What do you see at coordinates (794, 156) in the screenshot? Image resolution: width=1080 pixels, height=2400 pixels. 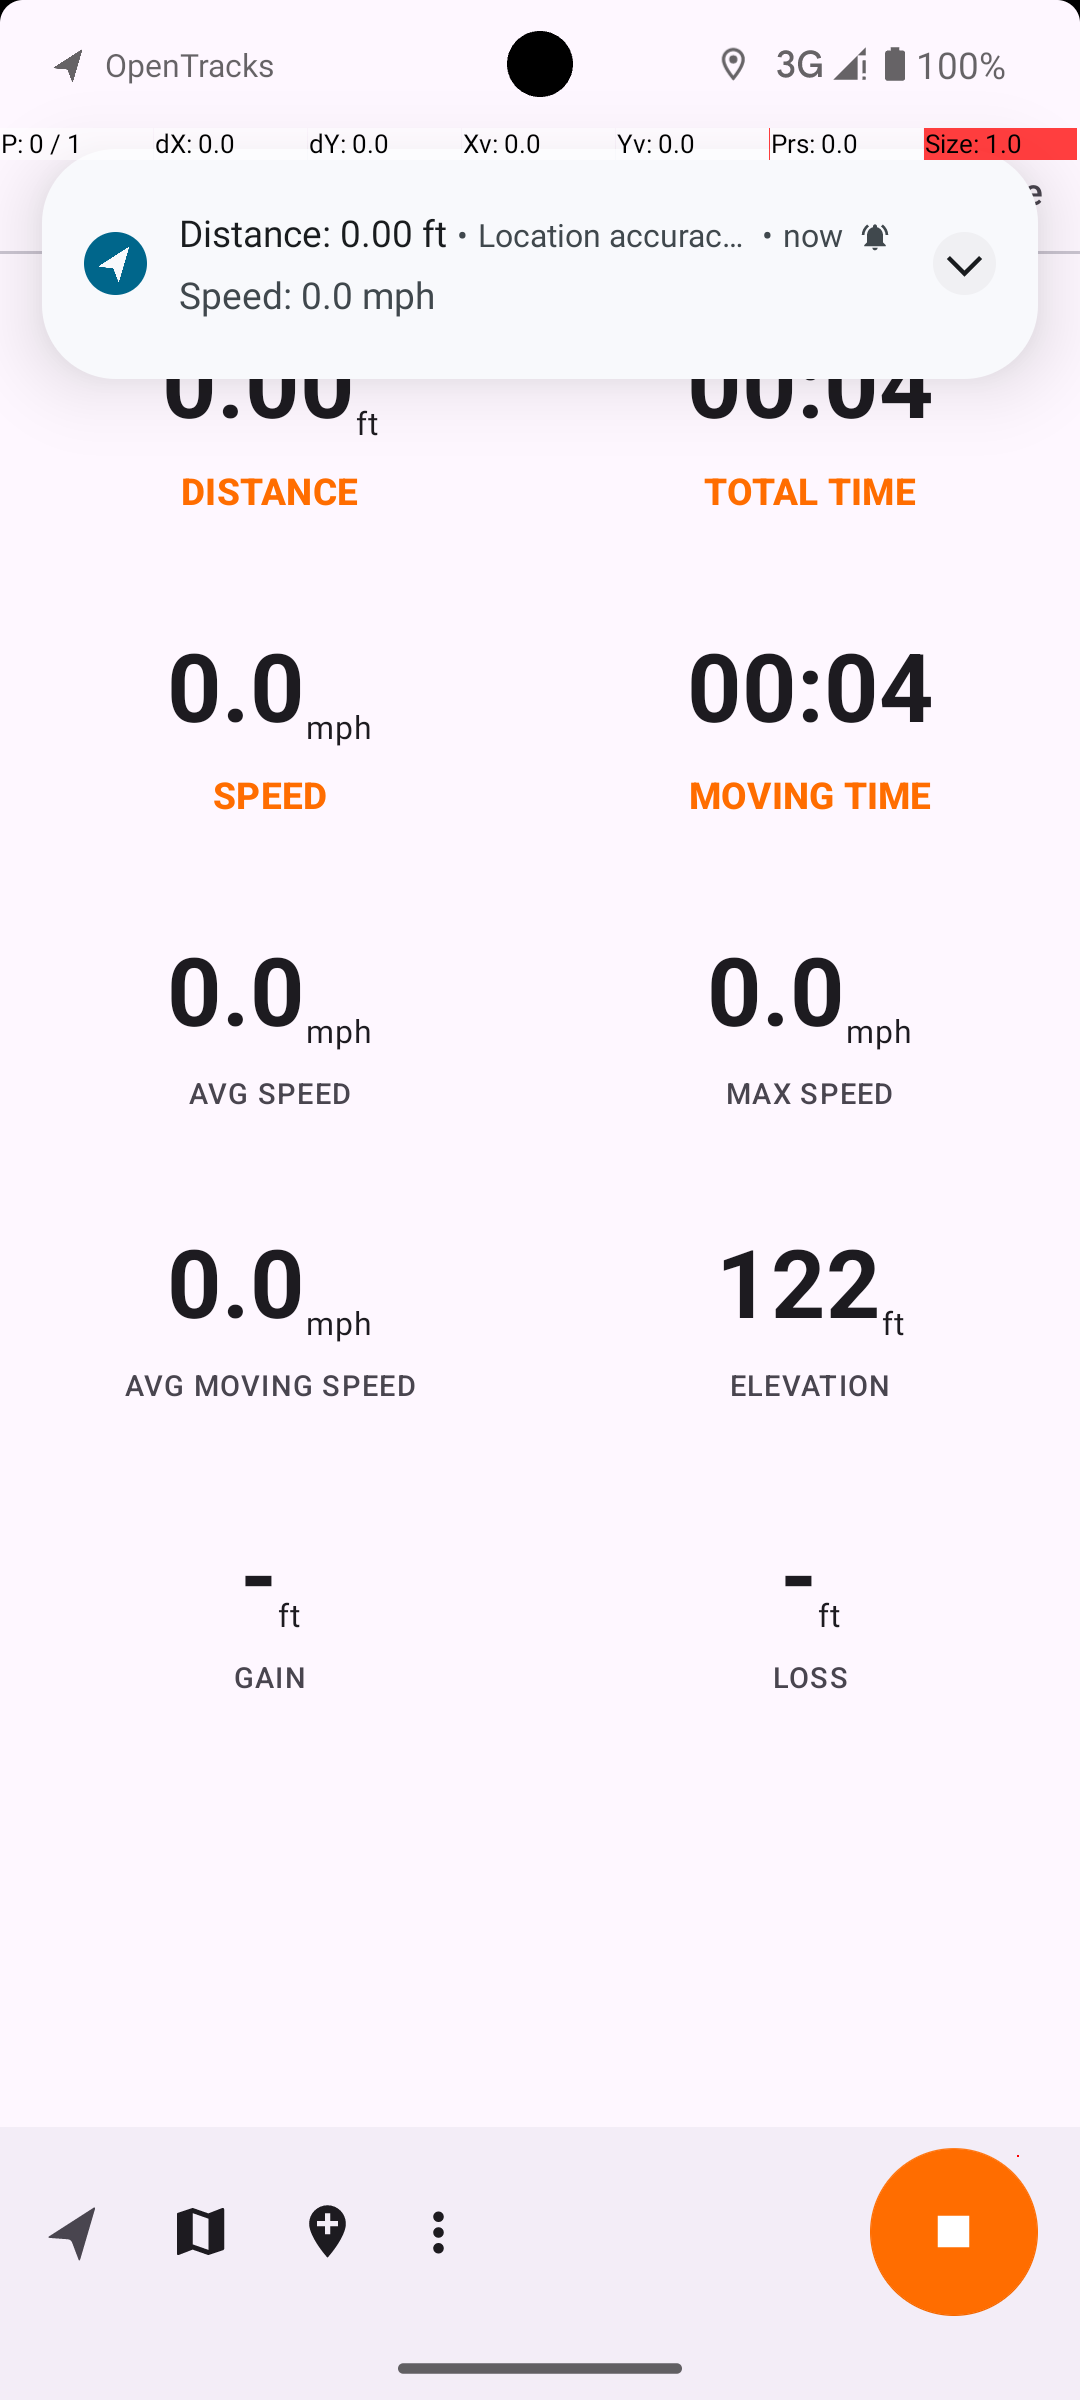 I see `Off` at bounding box center [794, 156].